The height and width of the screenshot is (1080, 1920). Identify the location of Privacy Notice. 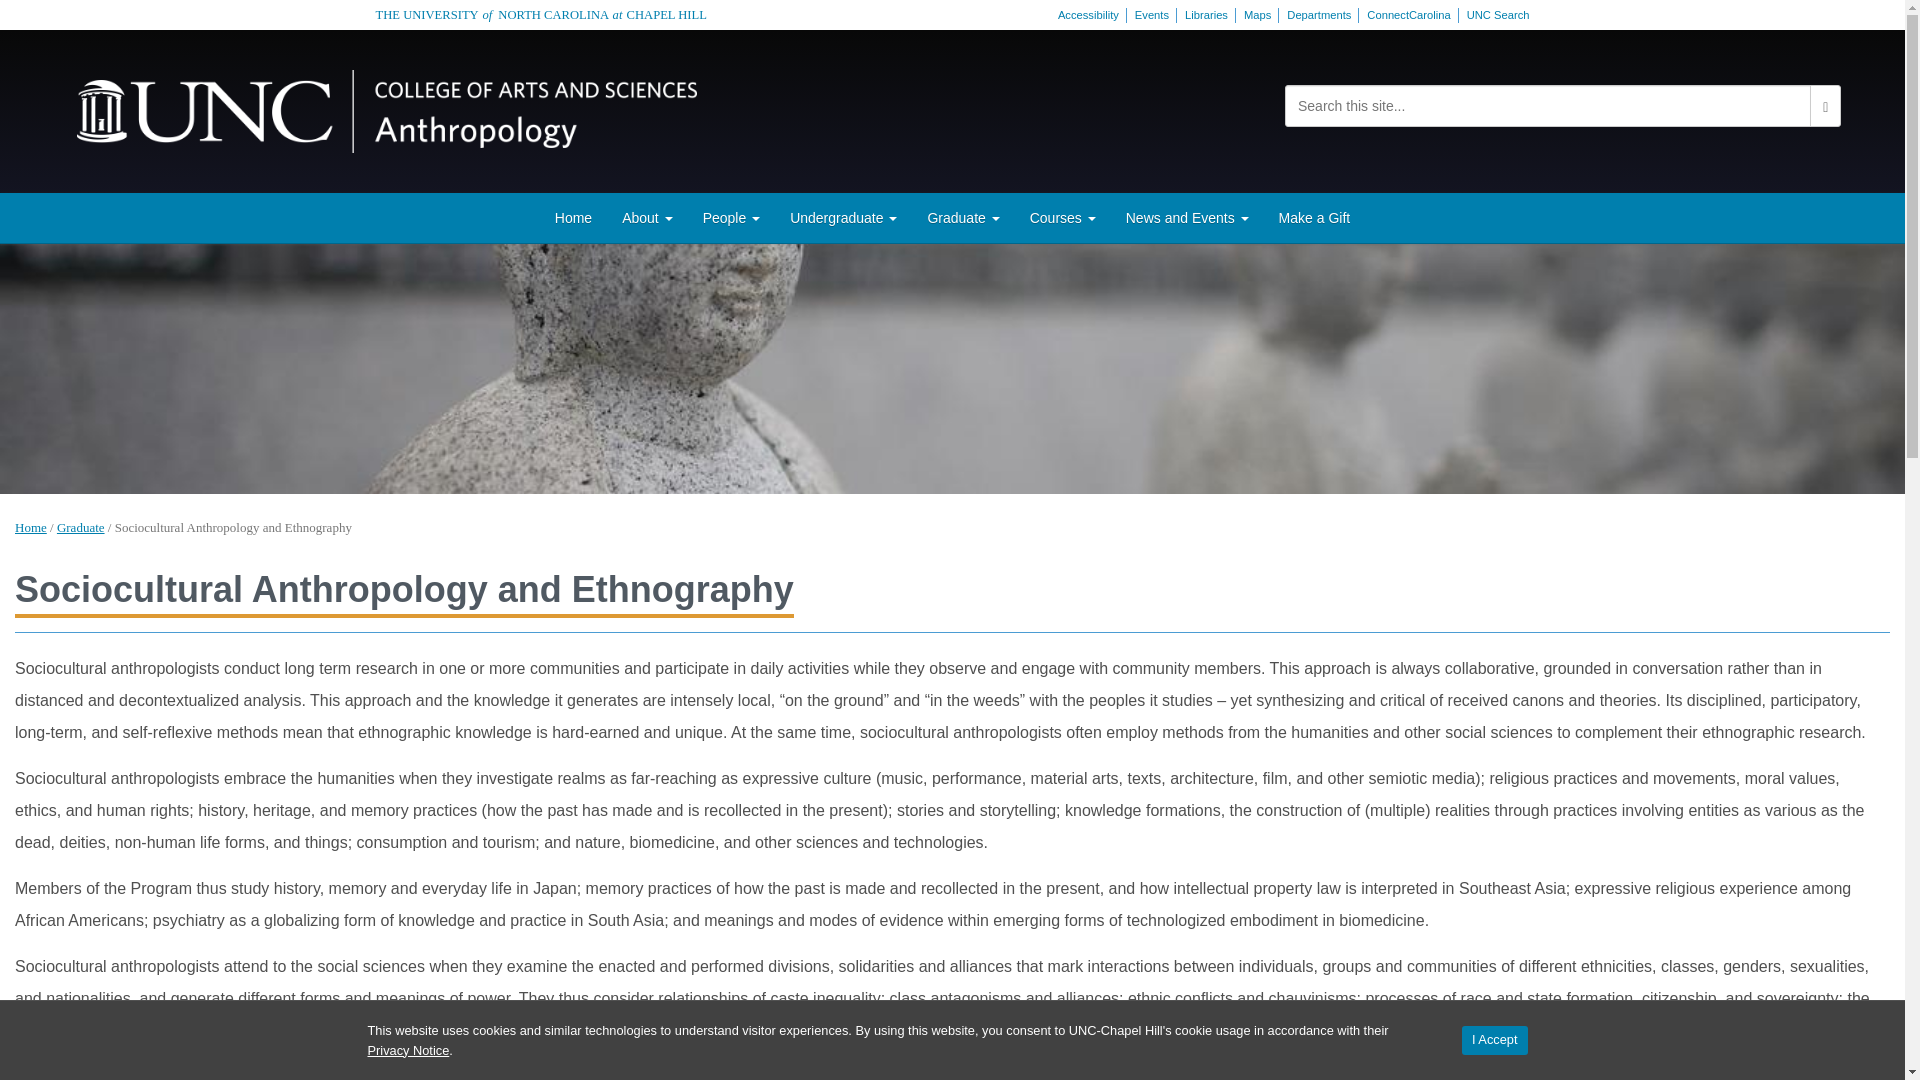
(408, 1050).